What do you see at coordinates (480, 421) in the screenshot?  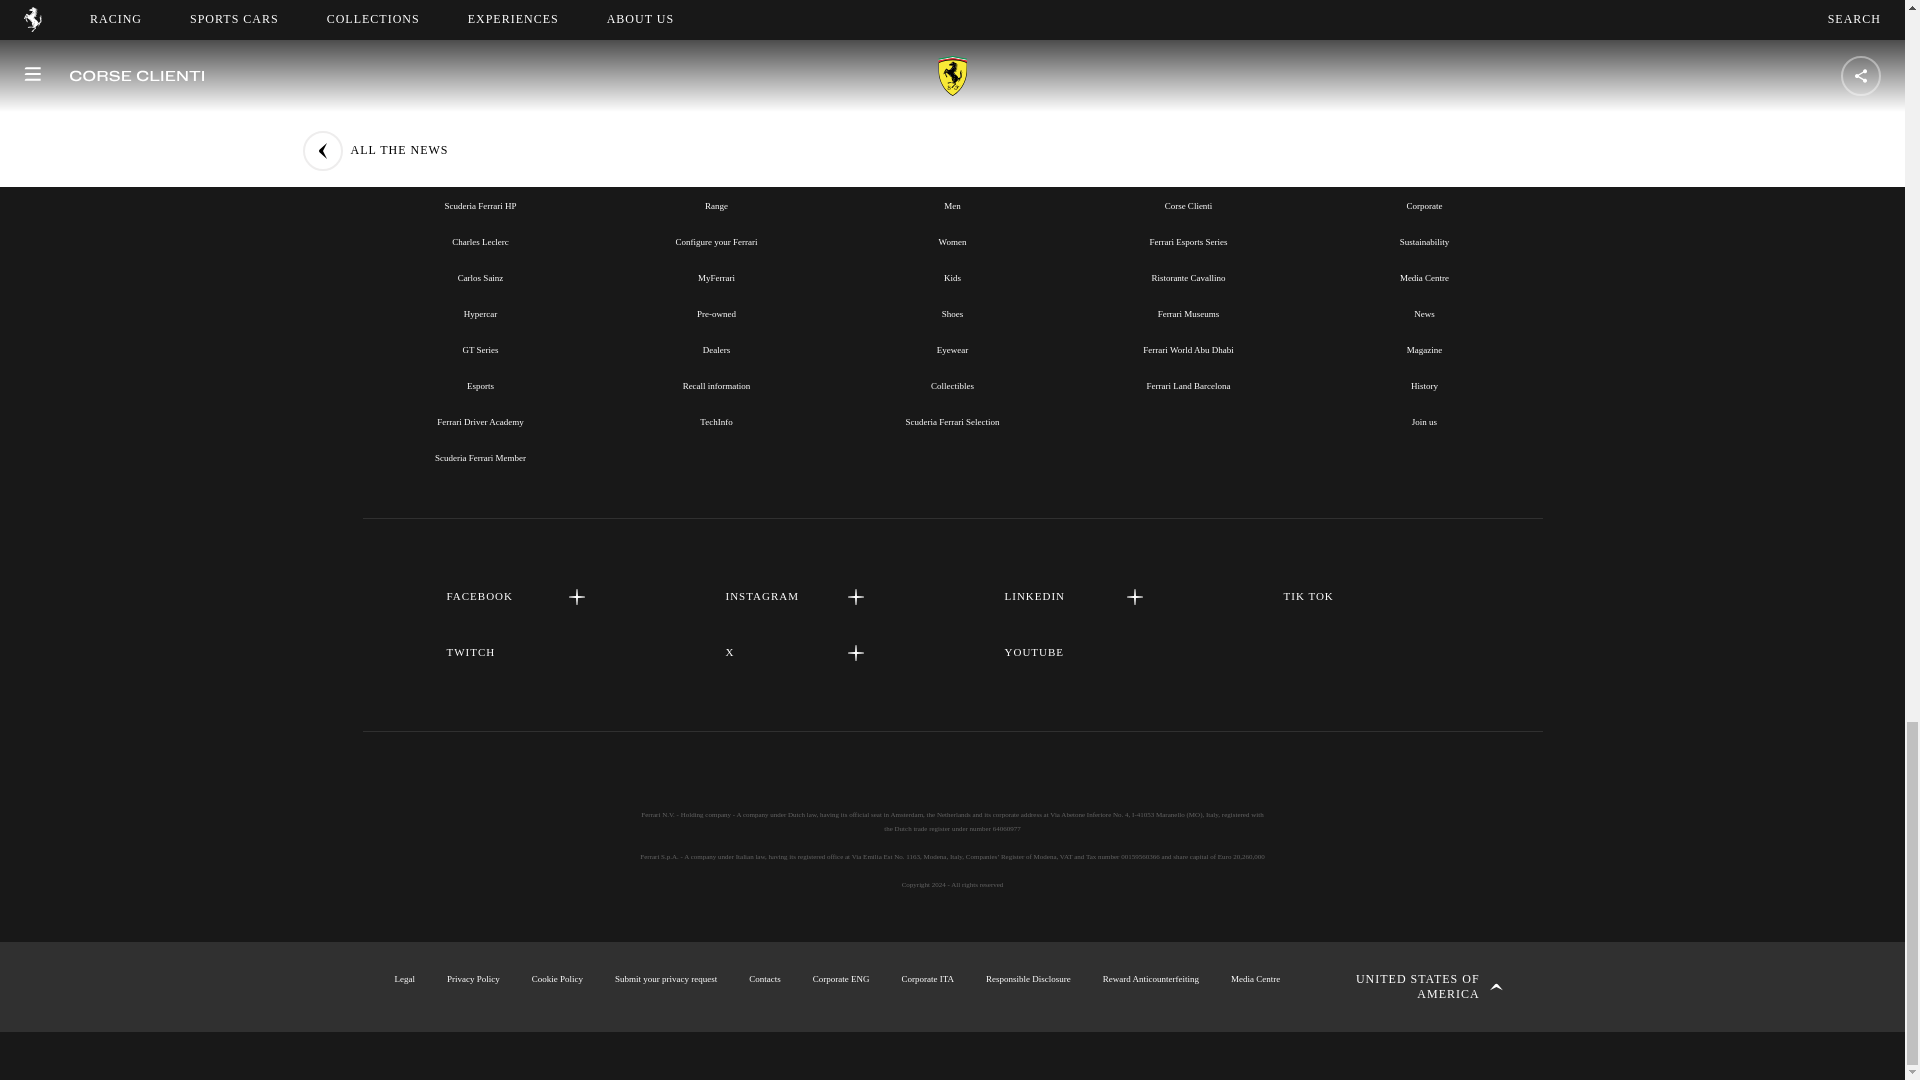 I see `Ferrari Driver Academy` at bounding box center [480, 421].